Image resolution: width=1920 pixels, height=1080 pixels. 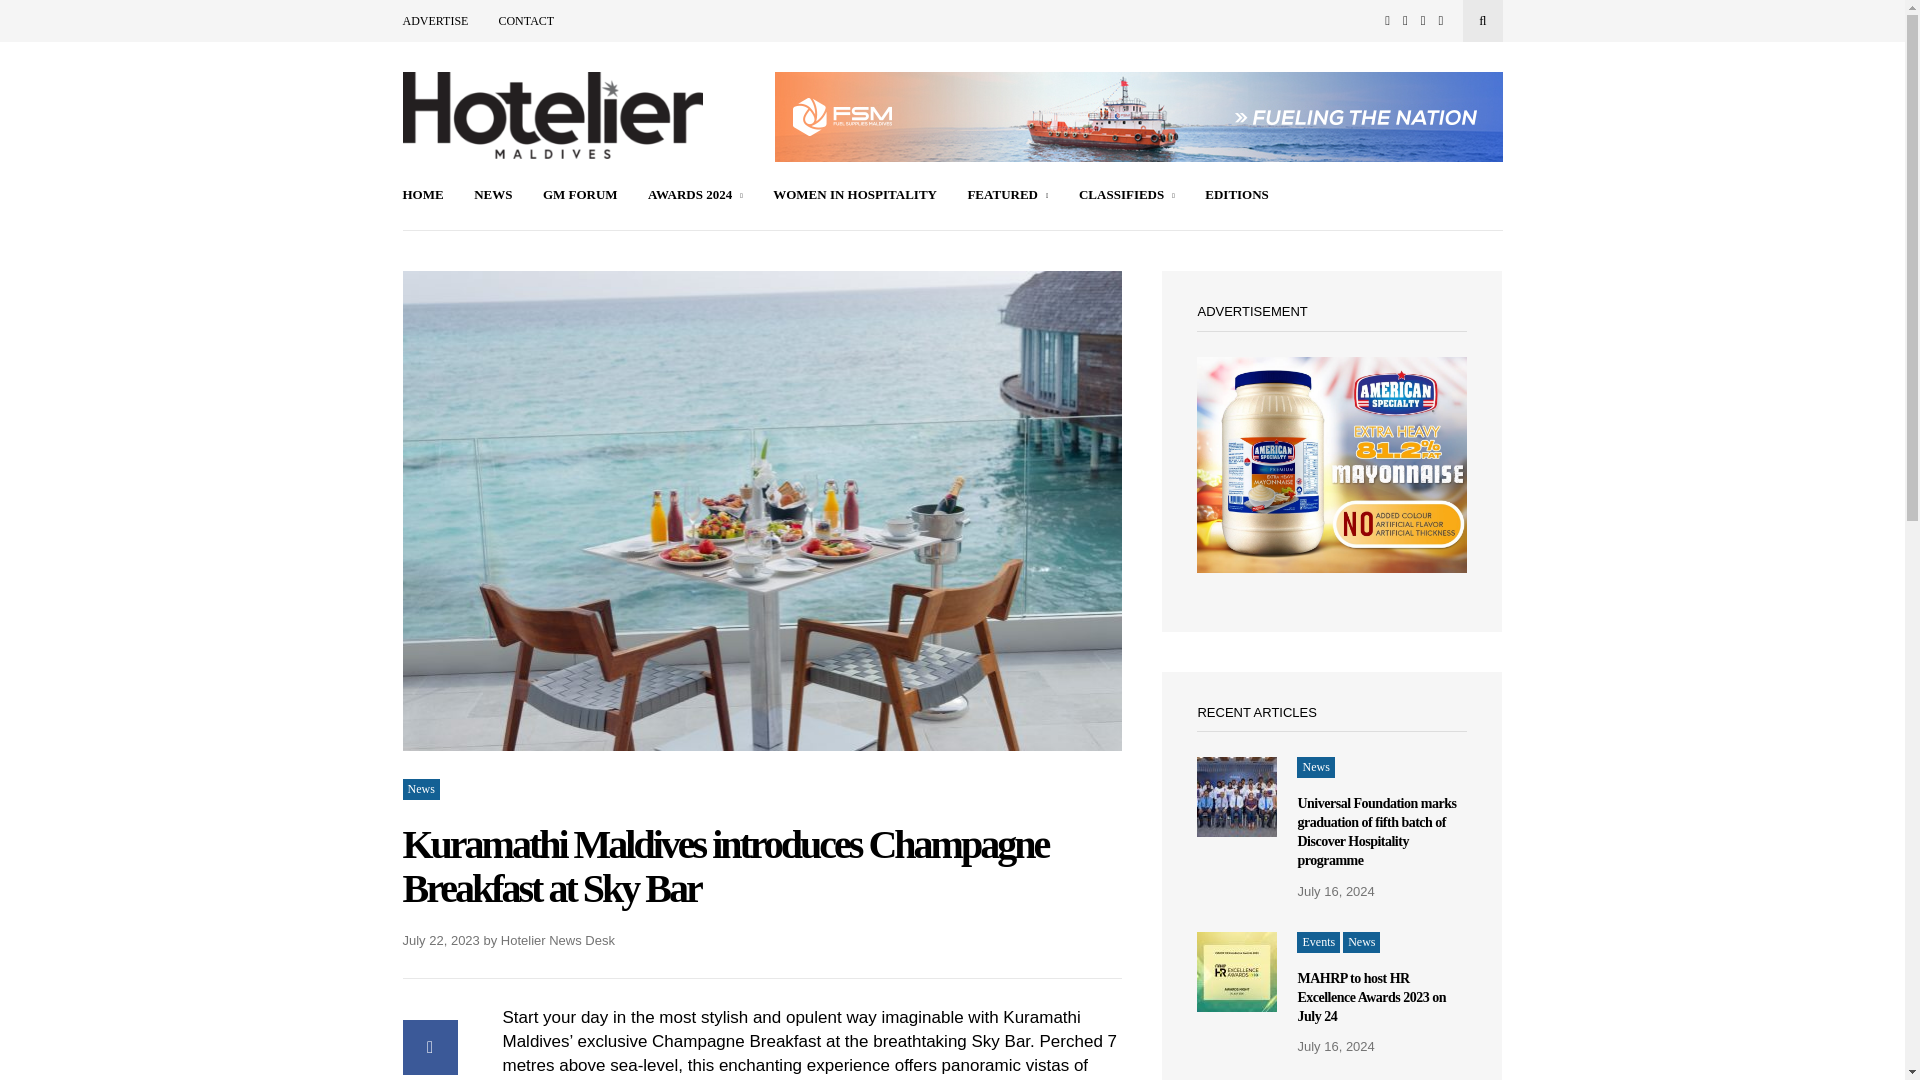 I want to click on FEATURED, so click(x=1008, y=196).